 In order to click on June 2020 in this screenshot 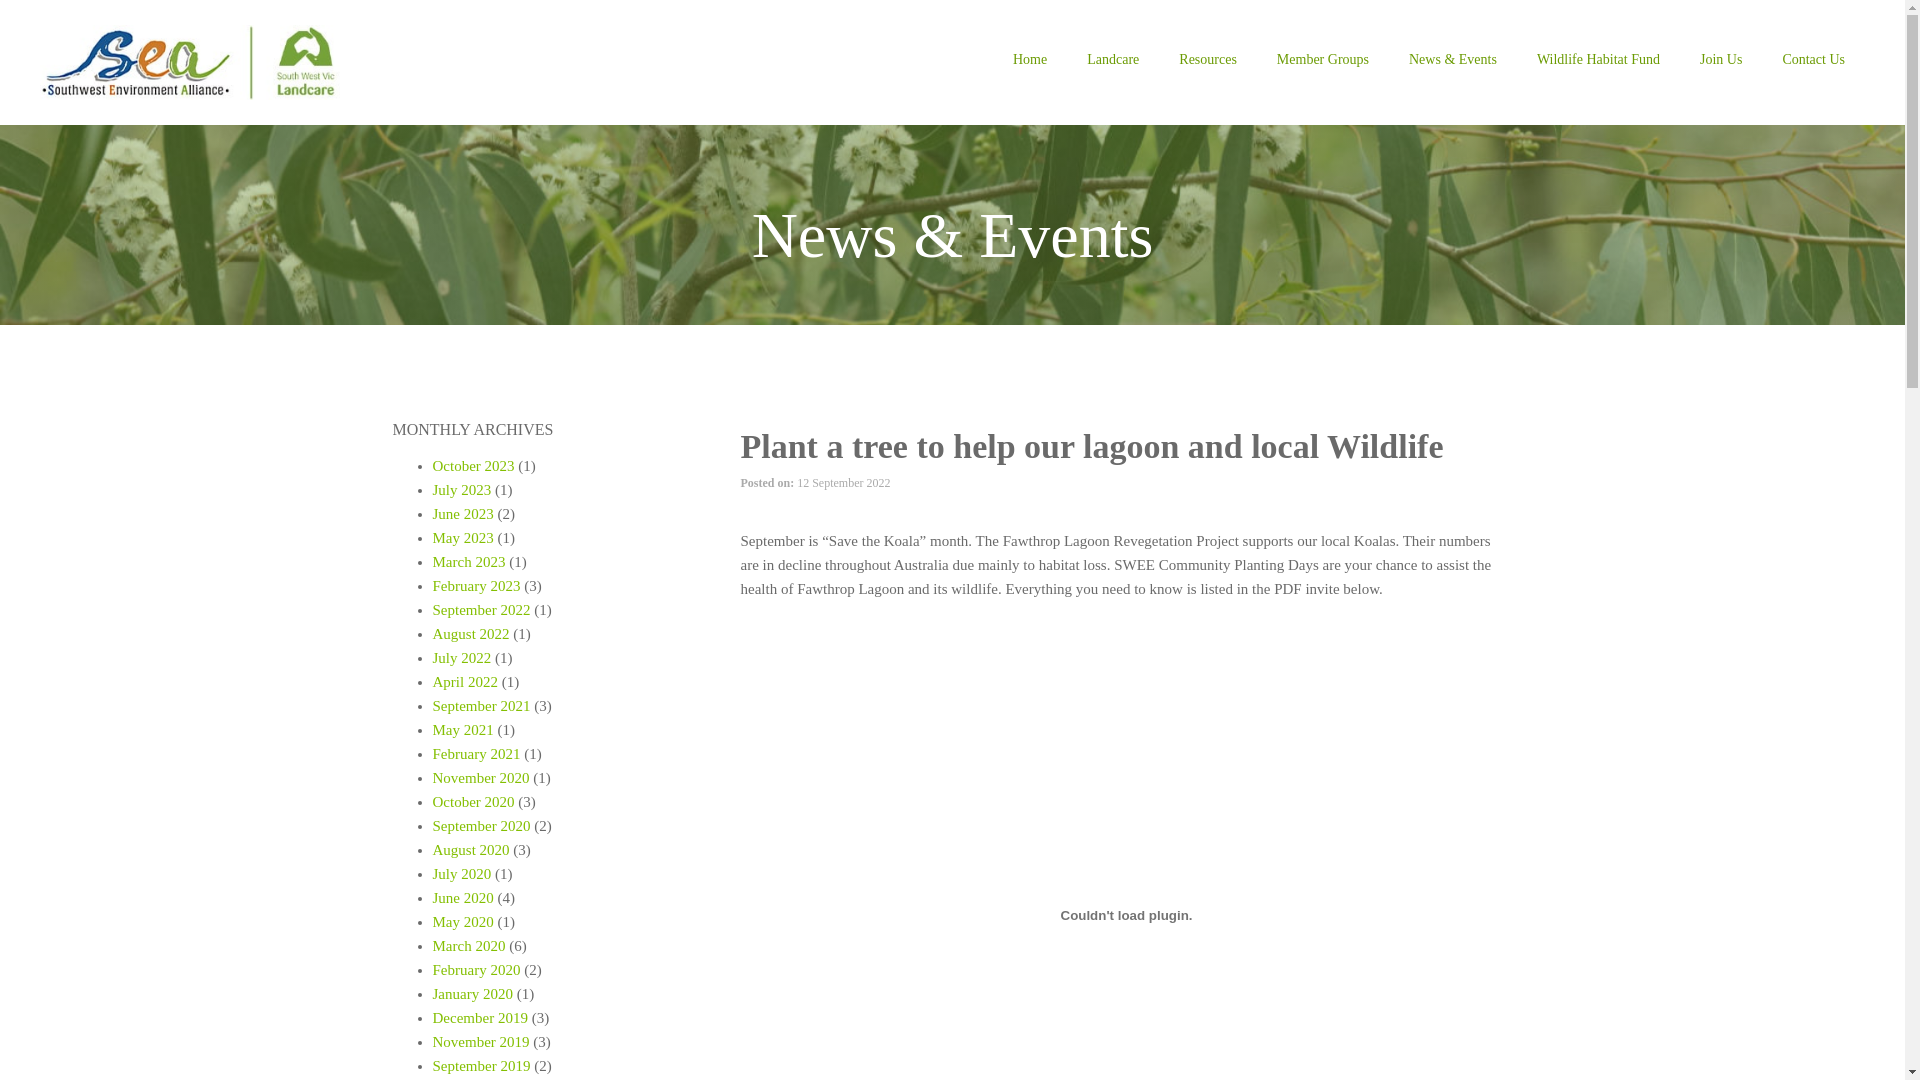, I will do `click(462, 898)`.